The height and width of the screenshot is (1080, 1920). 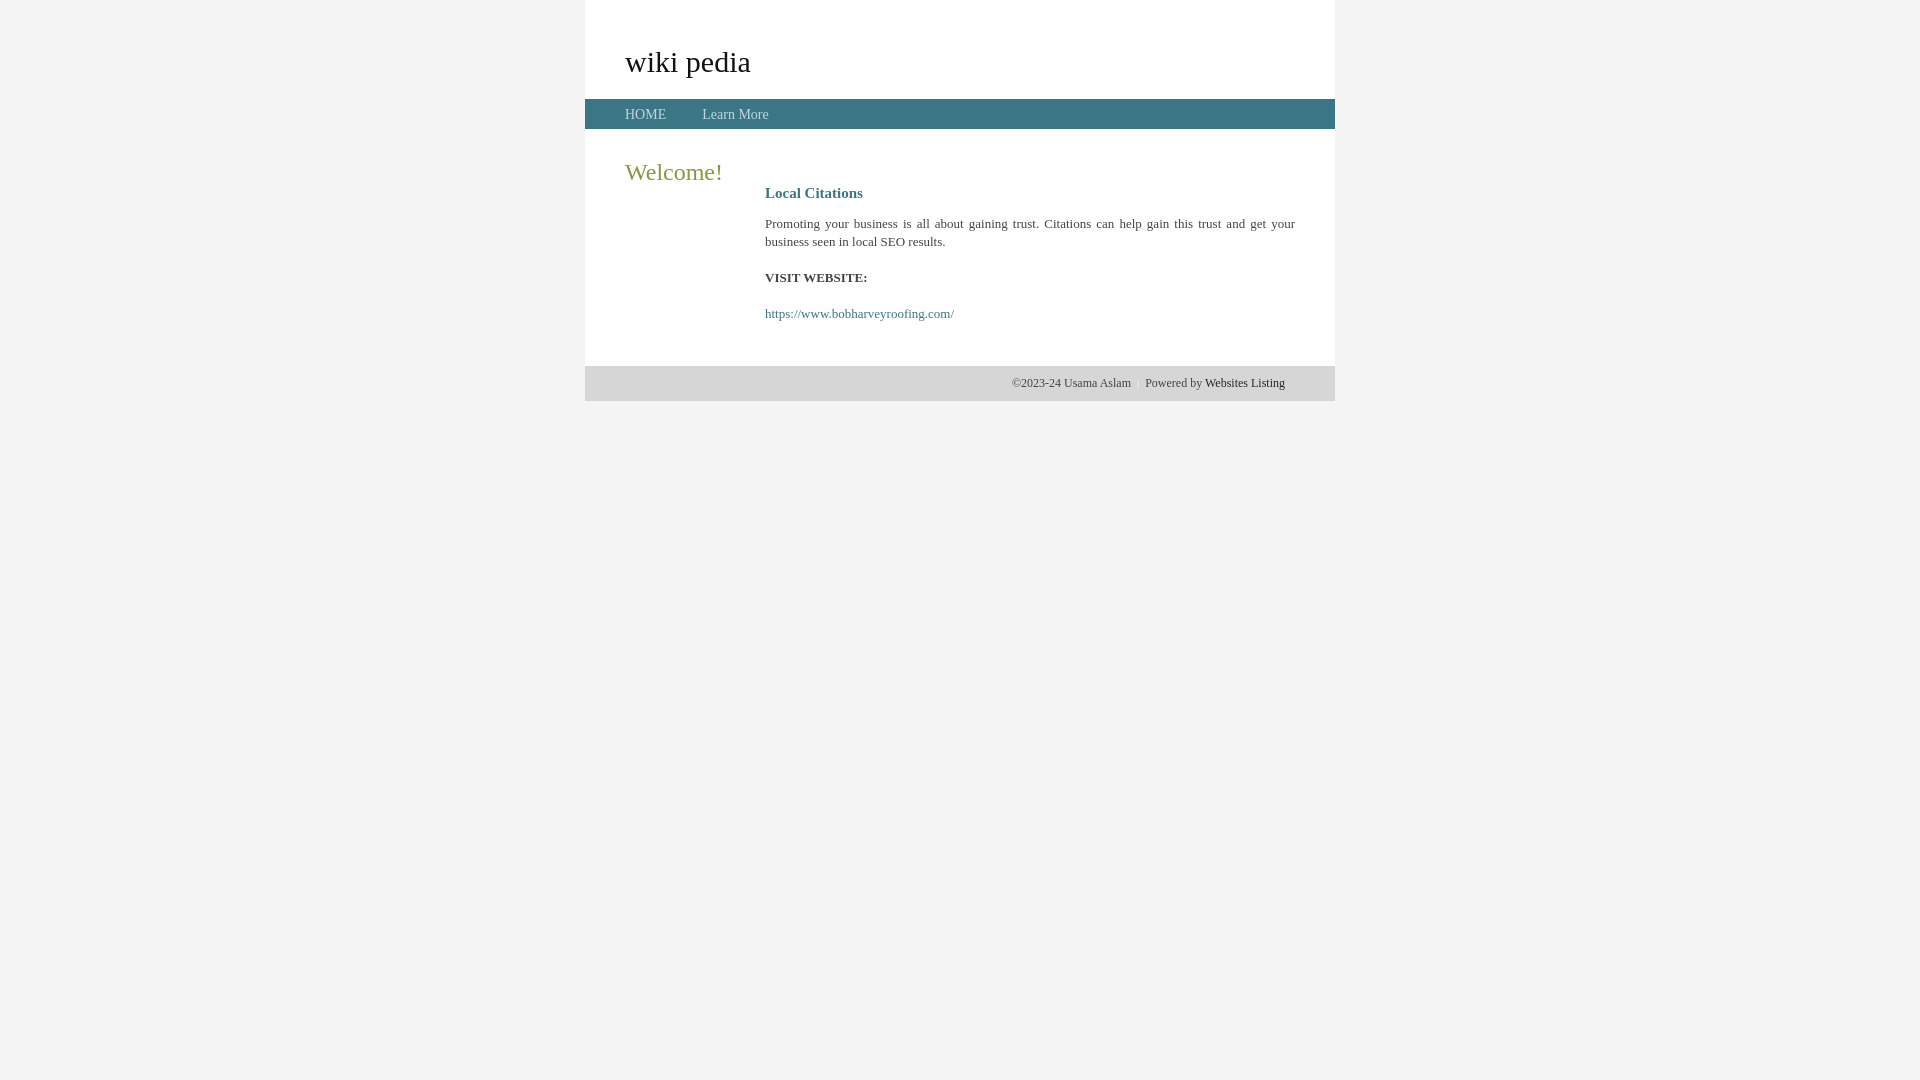 I want to click on Learn More, so click(x=735, y=114).